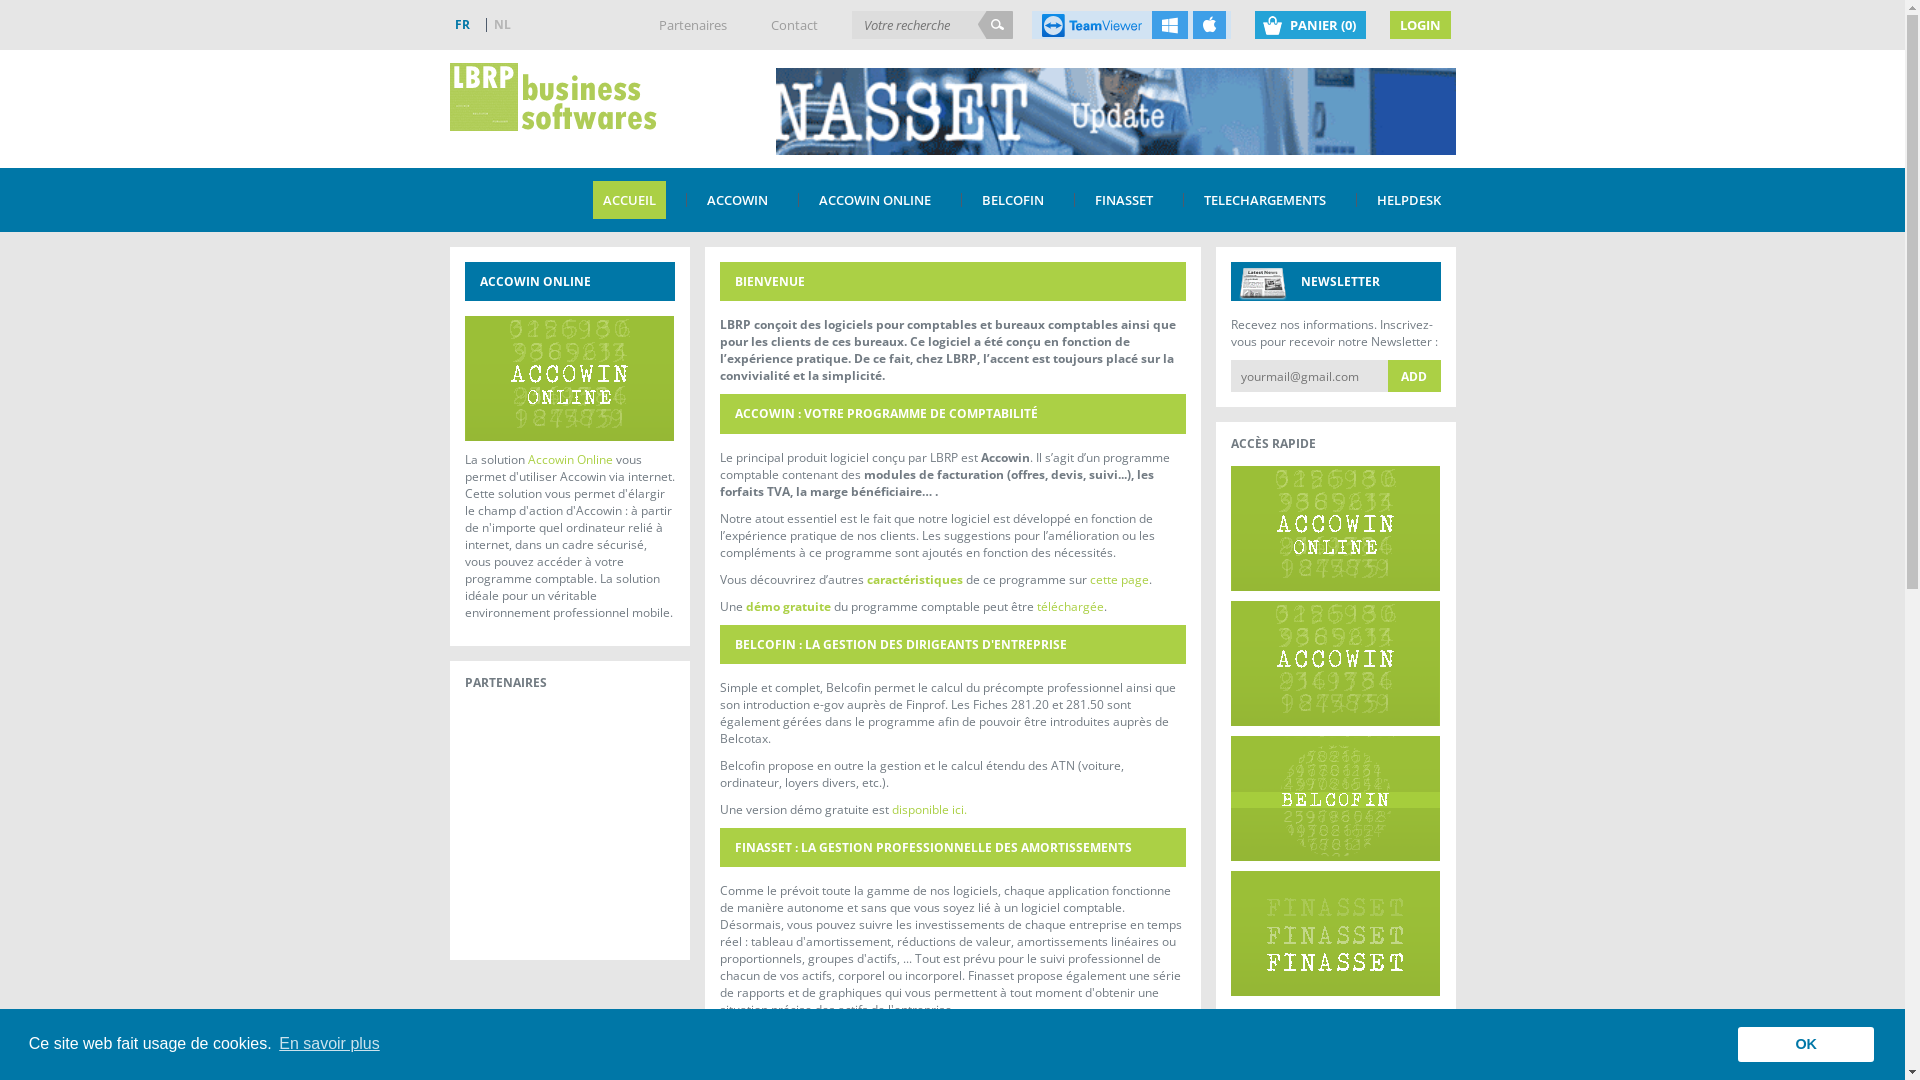 This screenshot has width=1920, height=1080. I want to click on FINASSET, so click(1123, 200).